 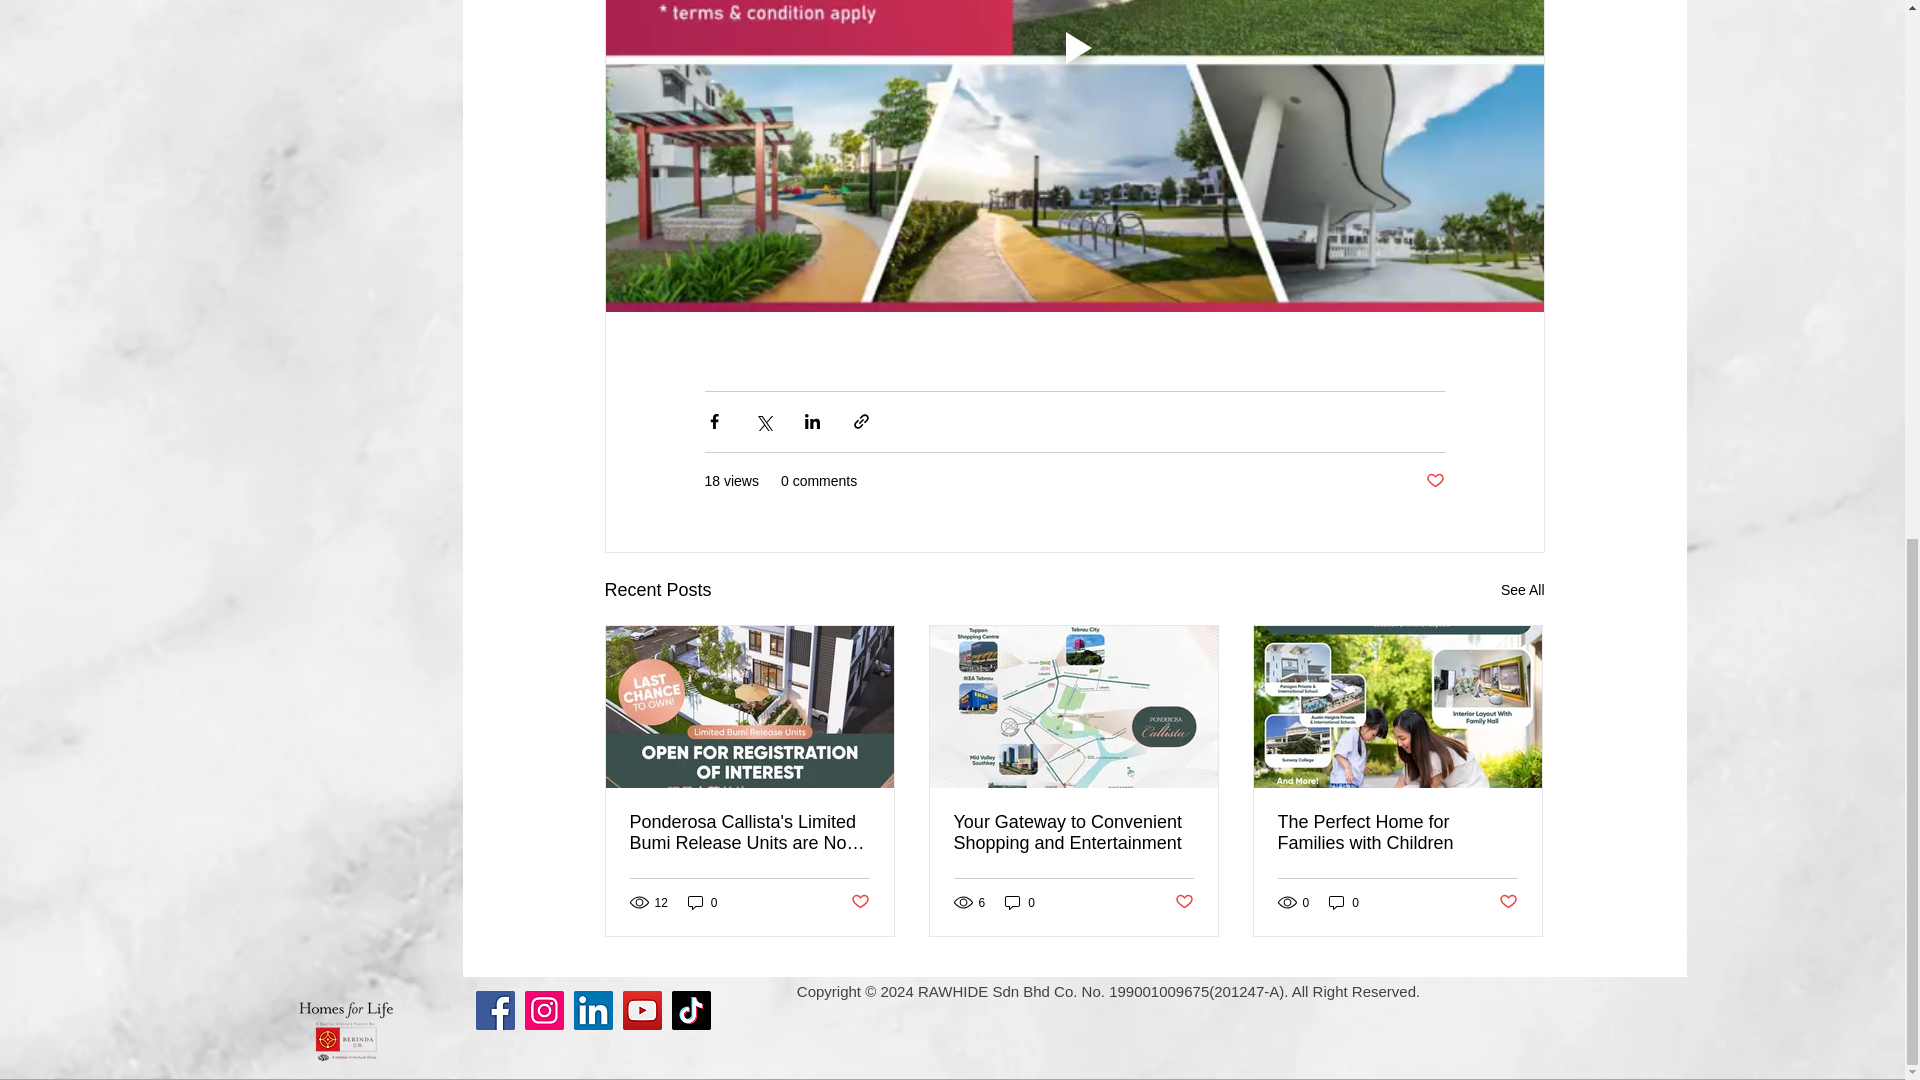 I want to click on BERINDA PROPERTIES LOGO 1-PhotoRoom.png-, so click(x=345, y=3).